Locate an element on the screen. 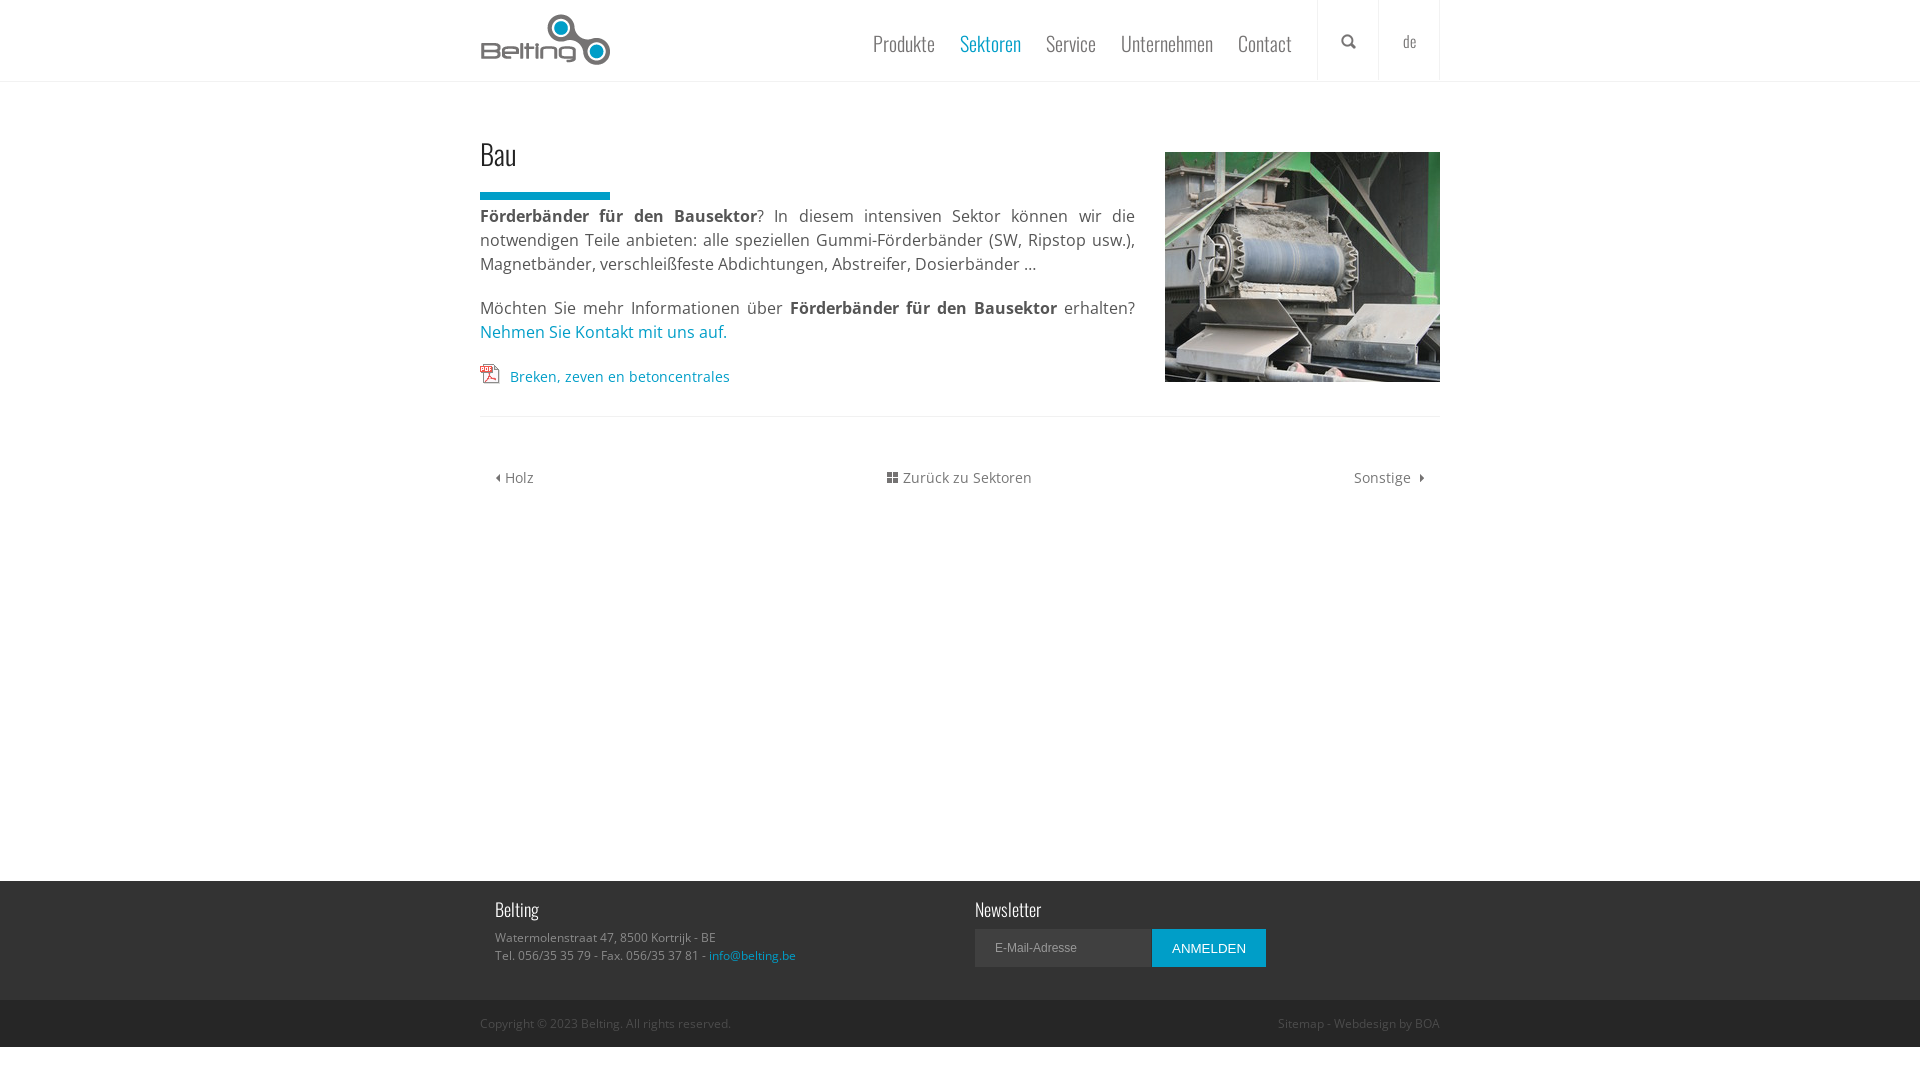 This screenshot has height=1080, width=1920. Sektoren is located at coordinates (990, 43).